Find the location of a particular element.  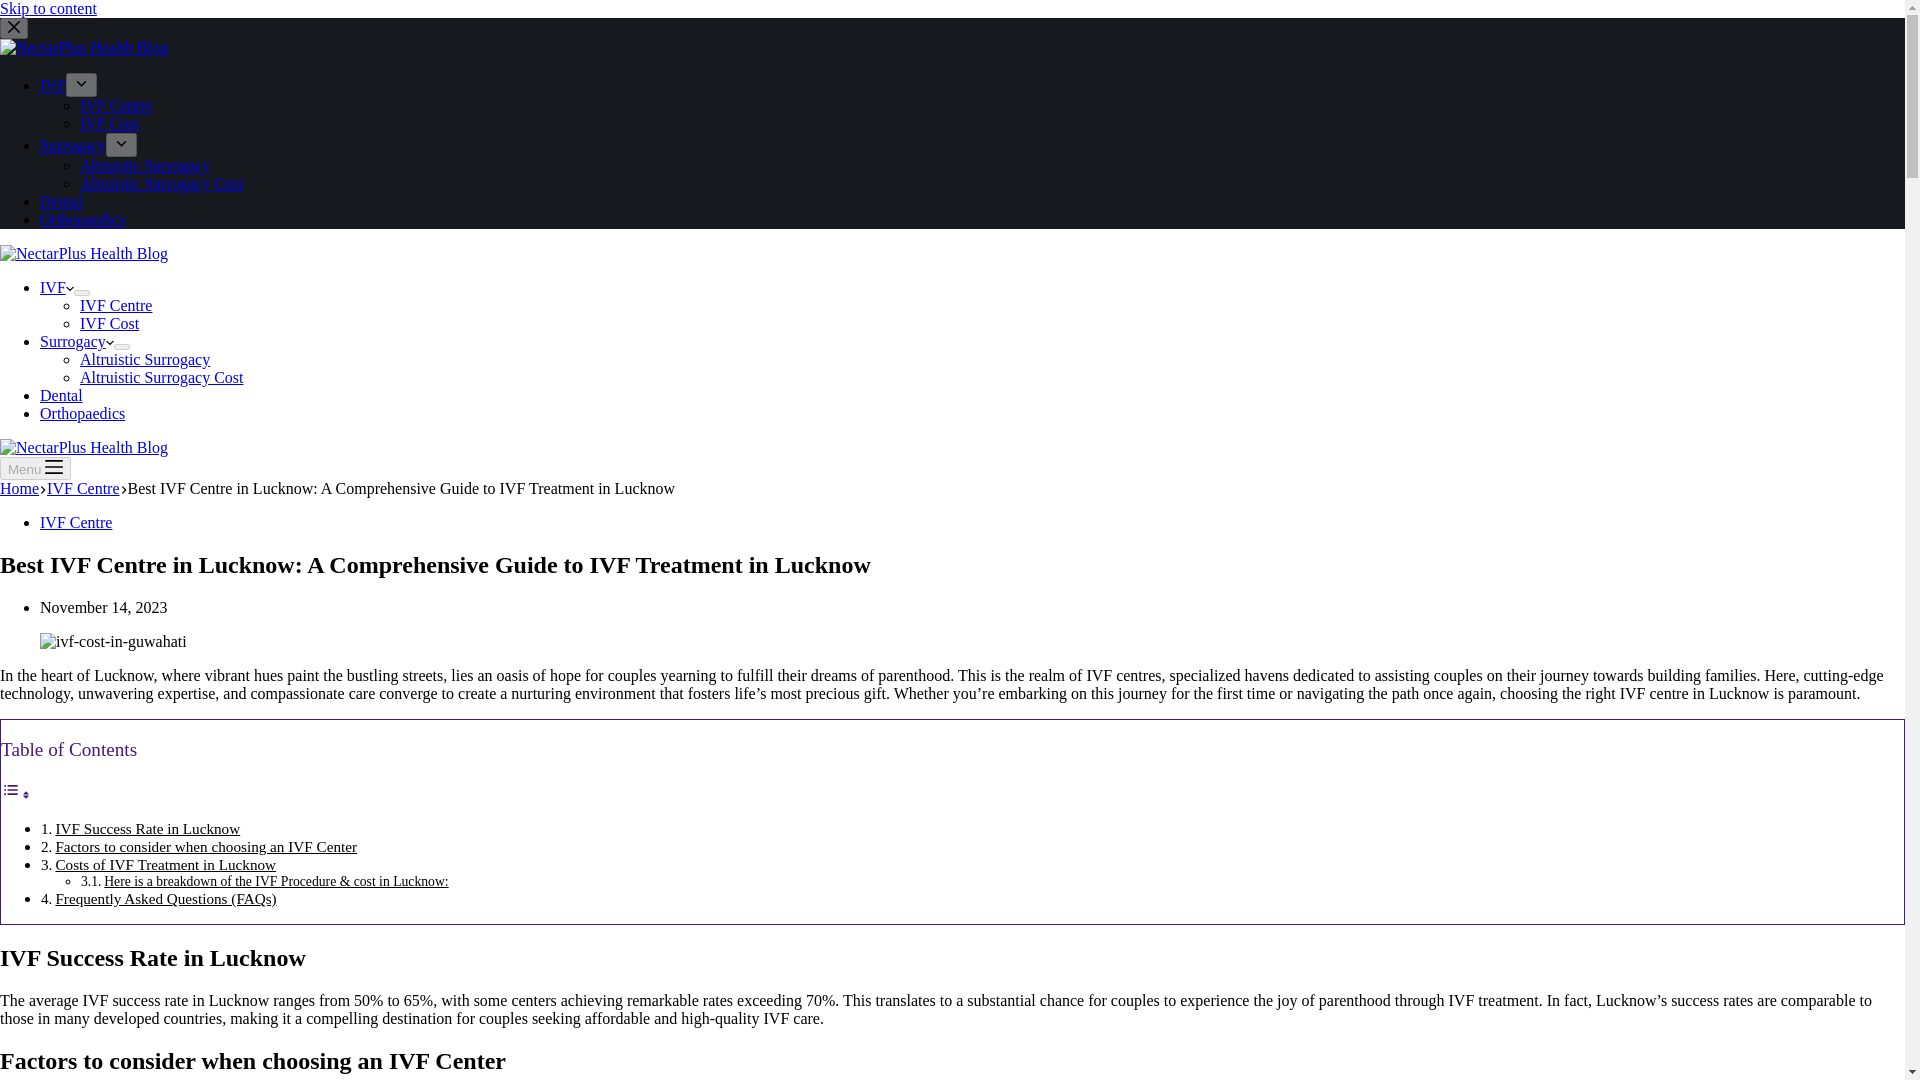

Skip to content is located at coordinates (48, 8).